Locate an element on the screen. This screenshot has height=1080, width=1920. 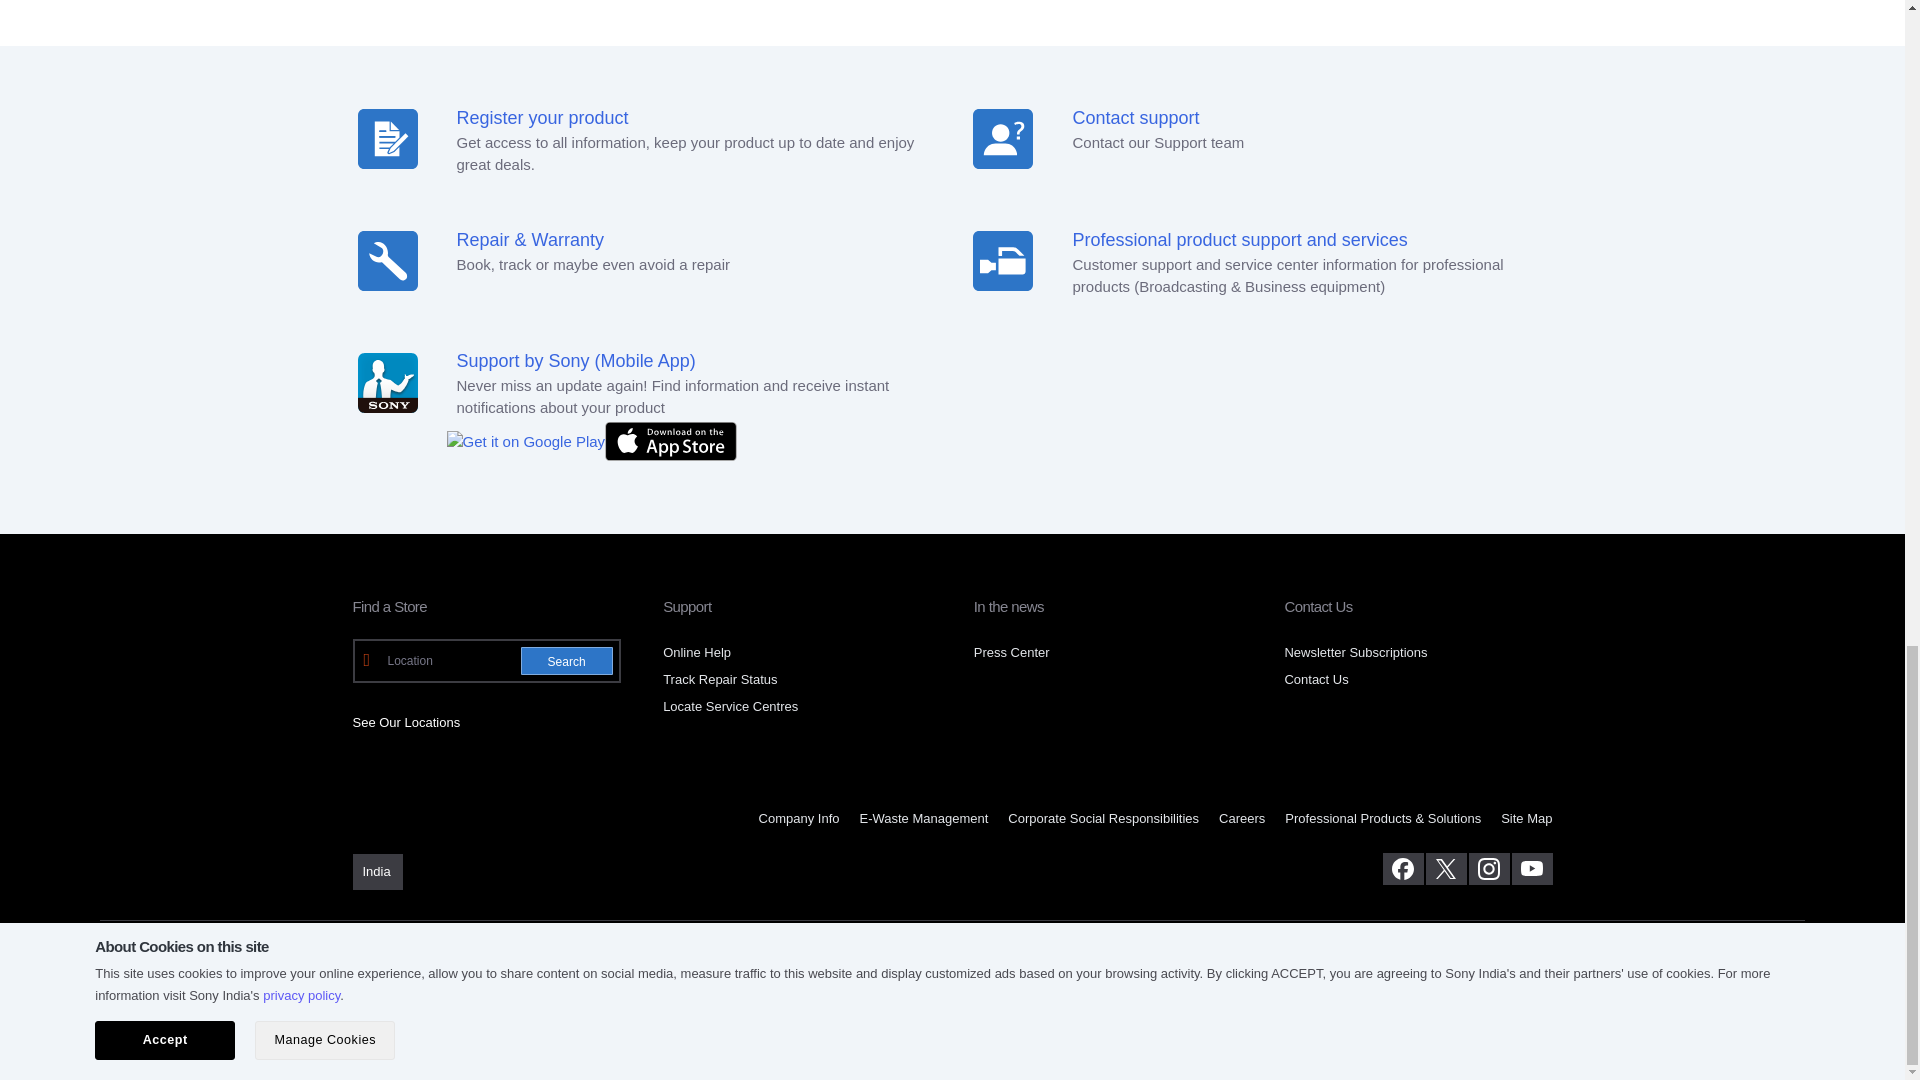
nntnnnttnn is located at coordinates (1002, 260).